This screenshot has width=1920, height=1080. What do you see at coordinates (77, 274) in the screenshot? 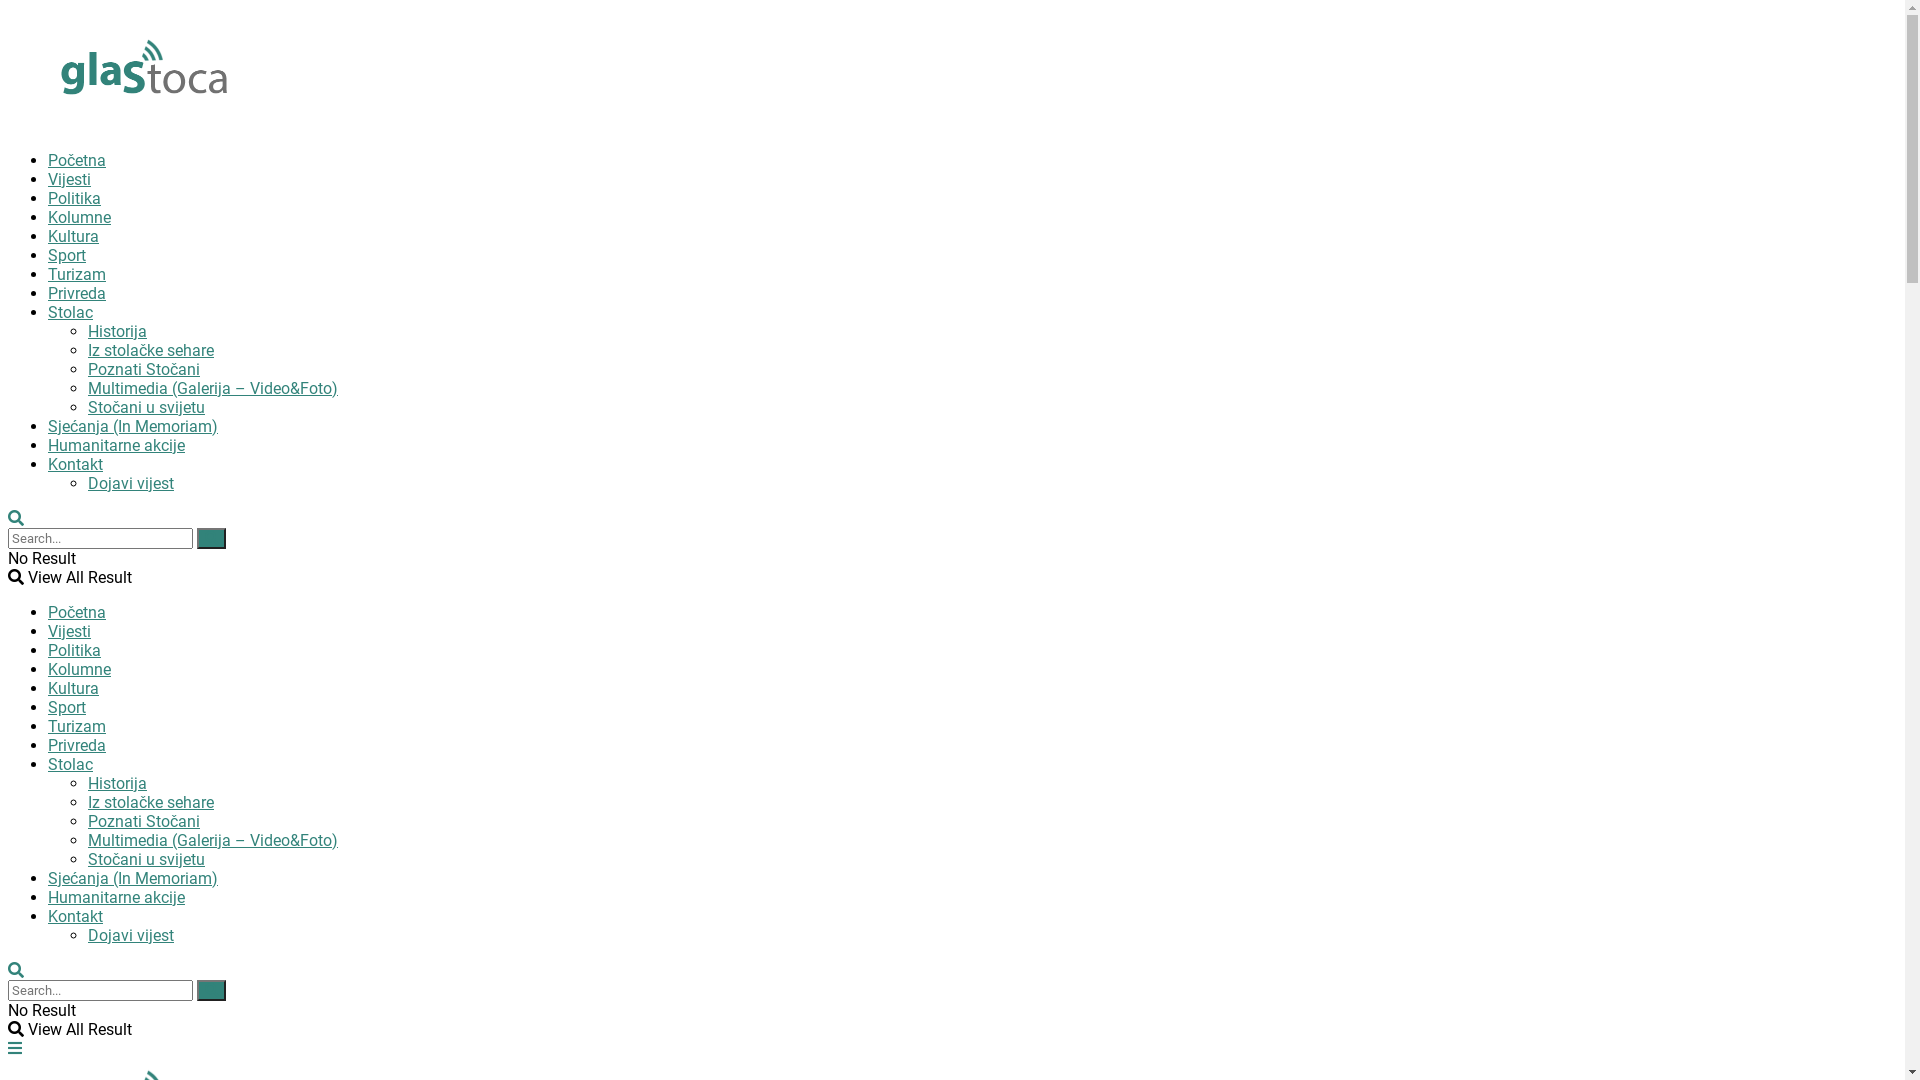
I see `Turizam` at bounding box center [77, 274].